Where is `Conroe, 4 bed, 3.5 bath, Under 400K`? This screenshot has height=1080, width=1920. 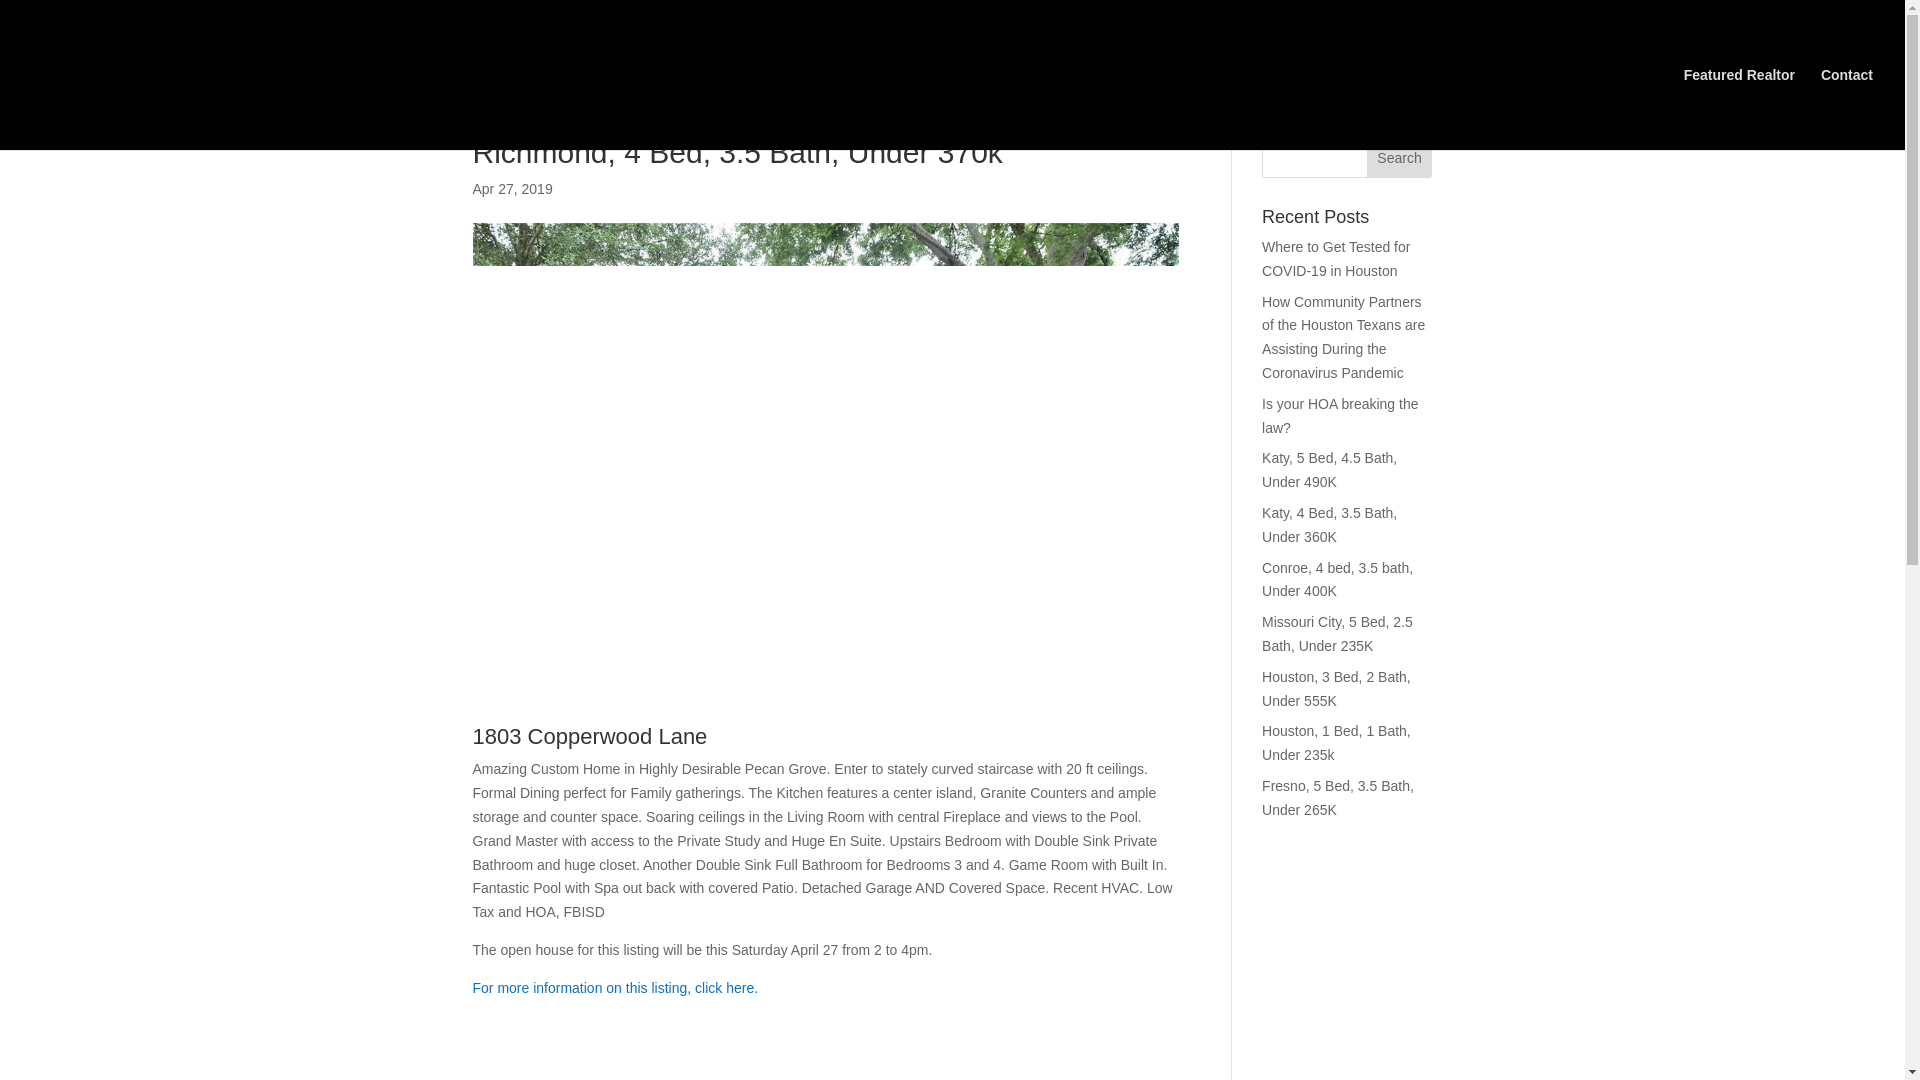
Conroe, 4 bed, 3.5 bath, Under 400K is located at coordinates (1337, 580).